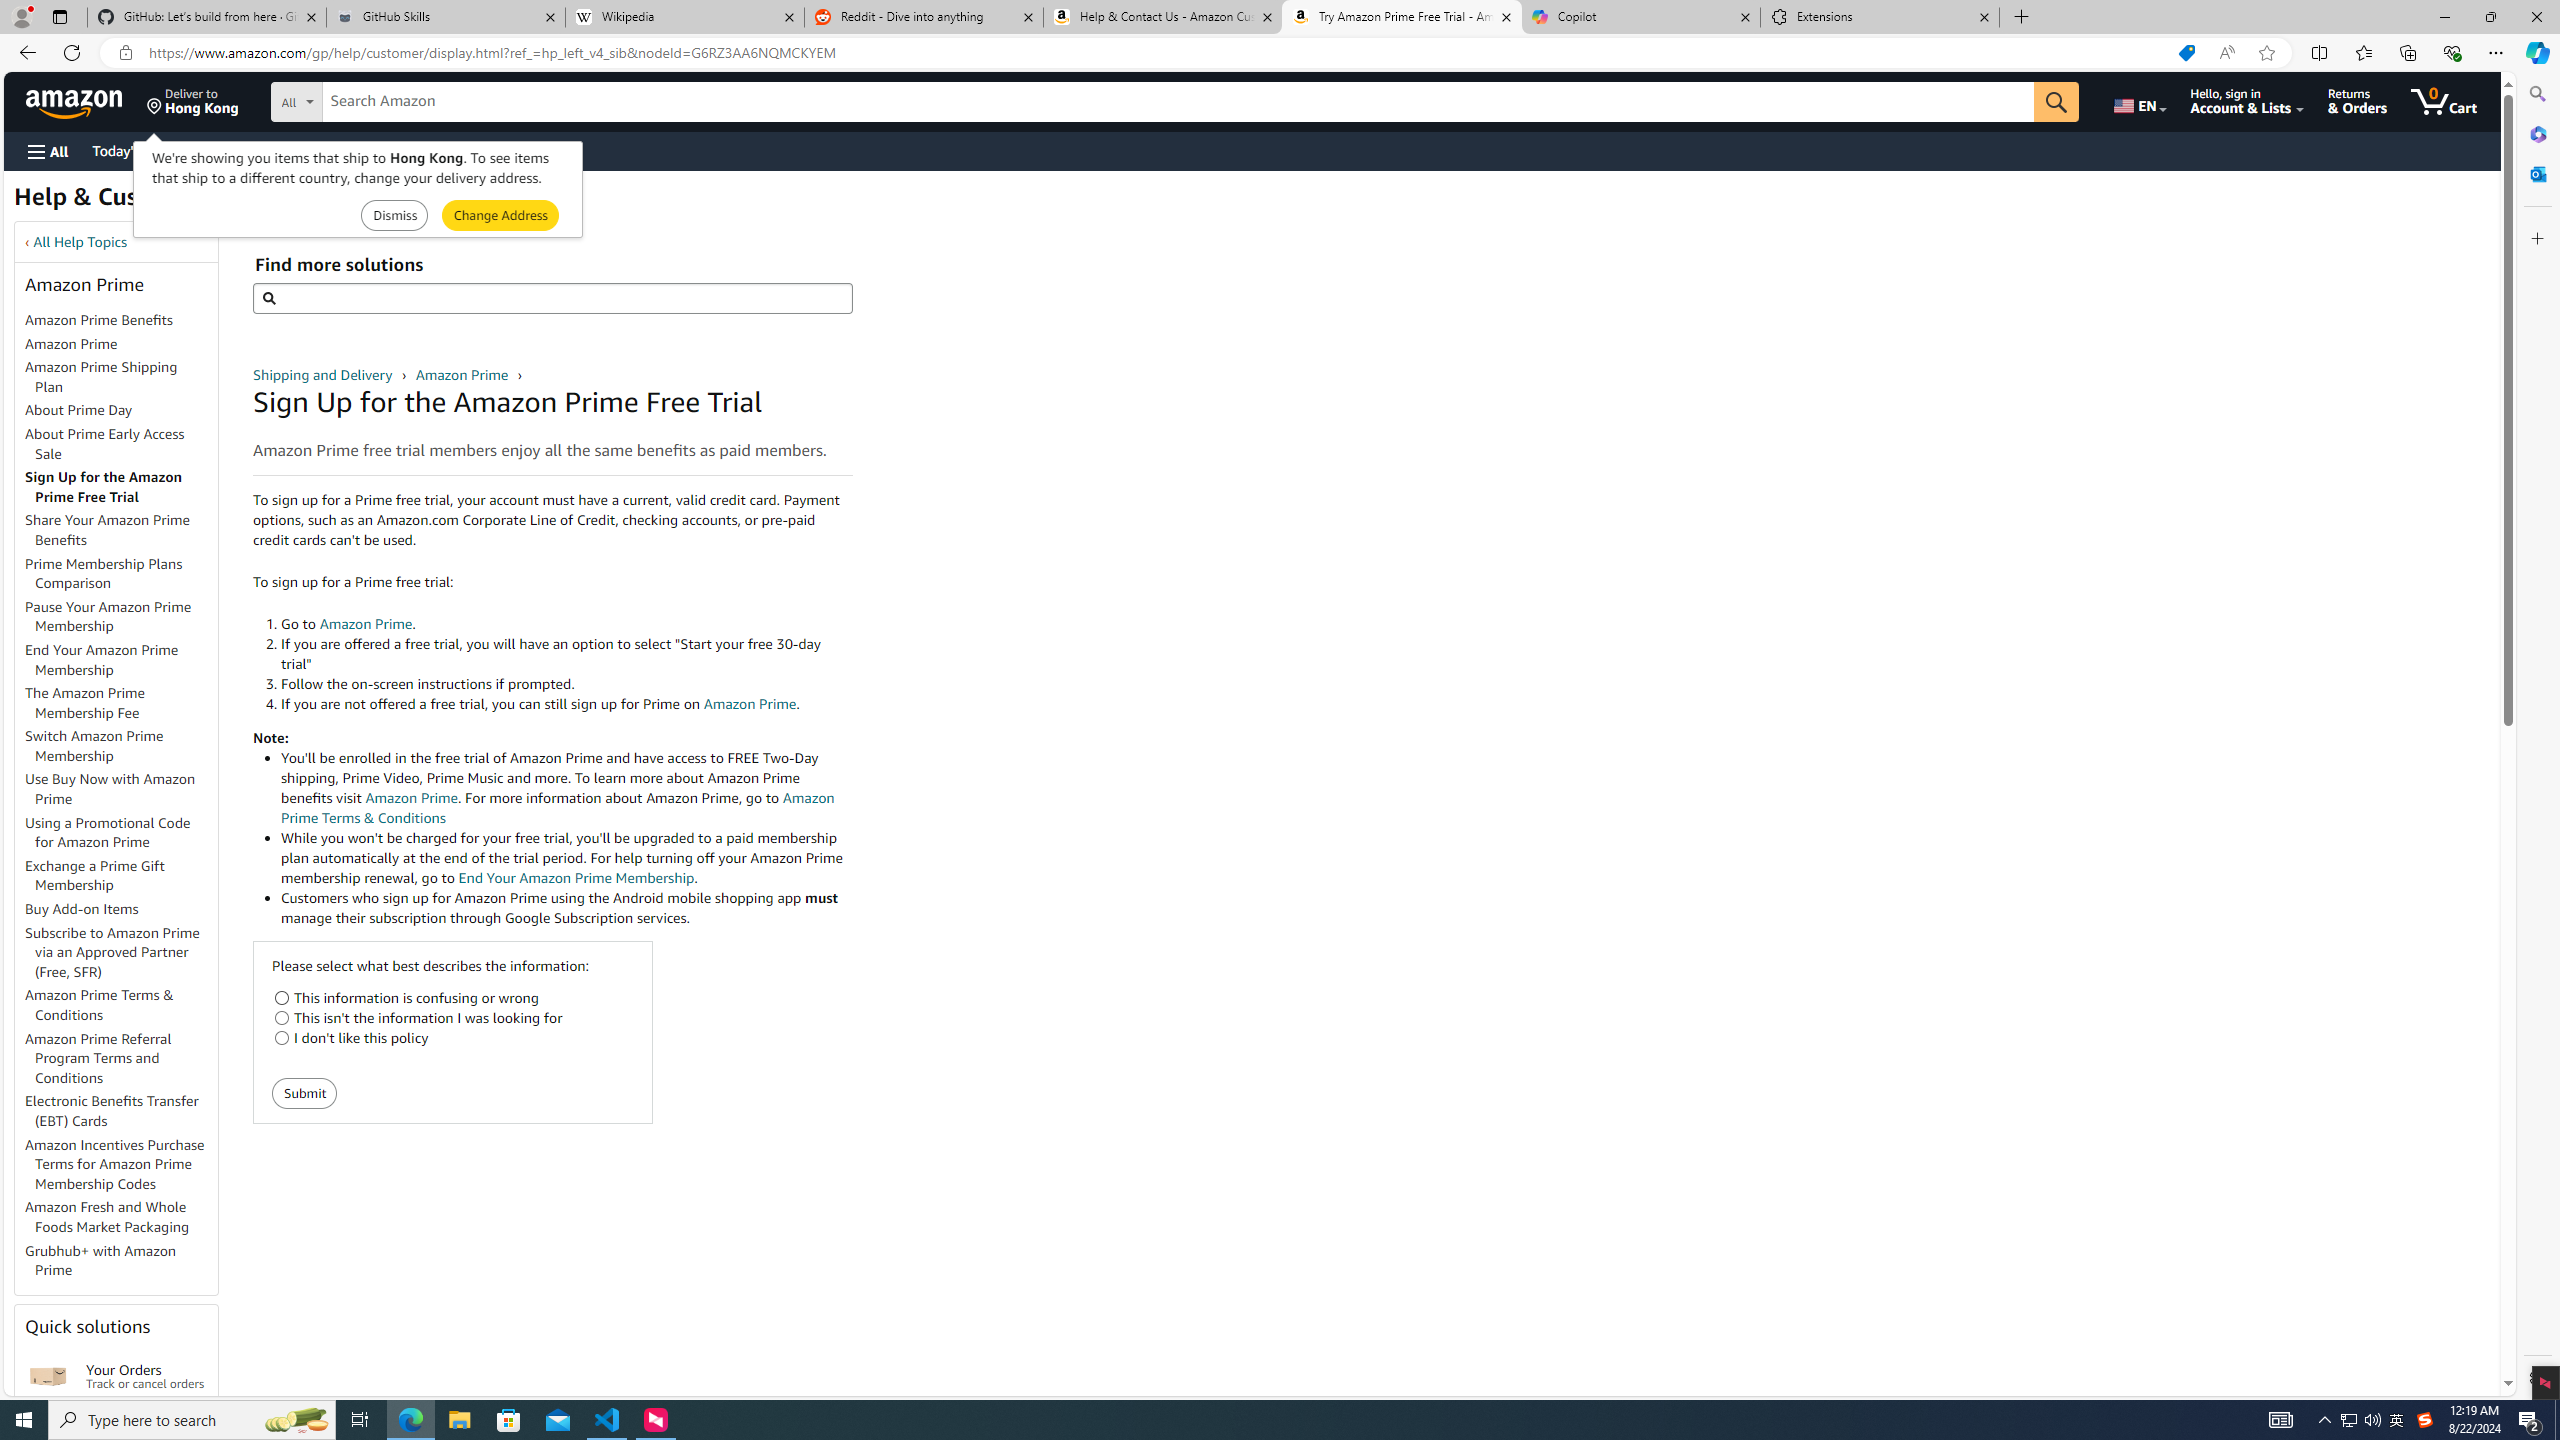 This screenshot has width=2560, height=1440. What do you see at coordinates (121, 410) in the screenshot?
I see `About Prime Day` at bounding box center [121, 410].